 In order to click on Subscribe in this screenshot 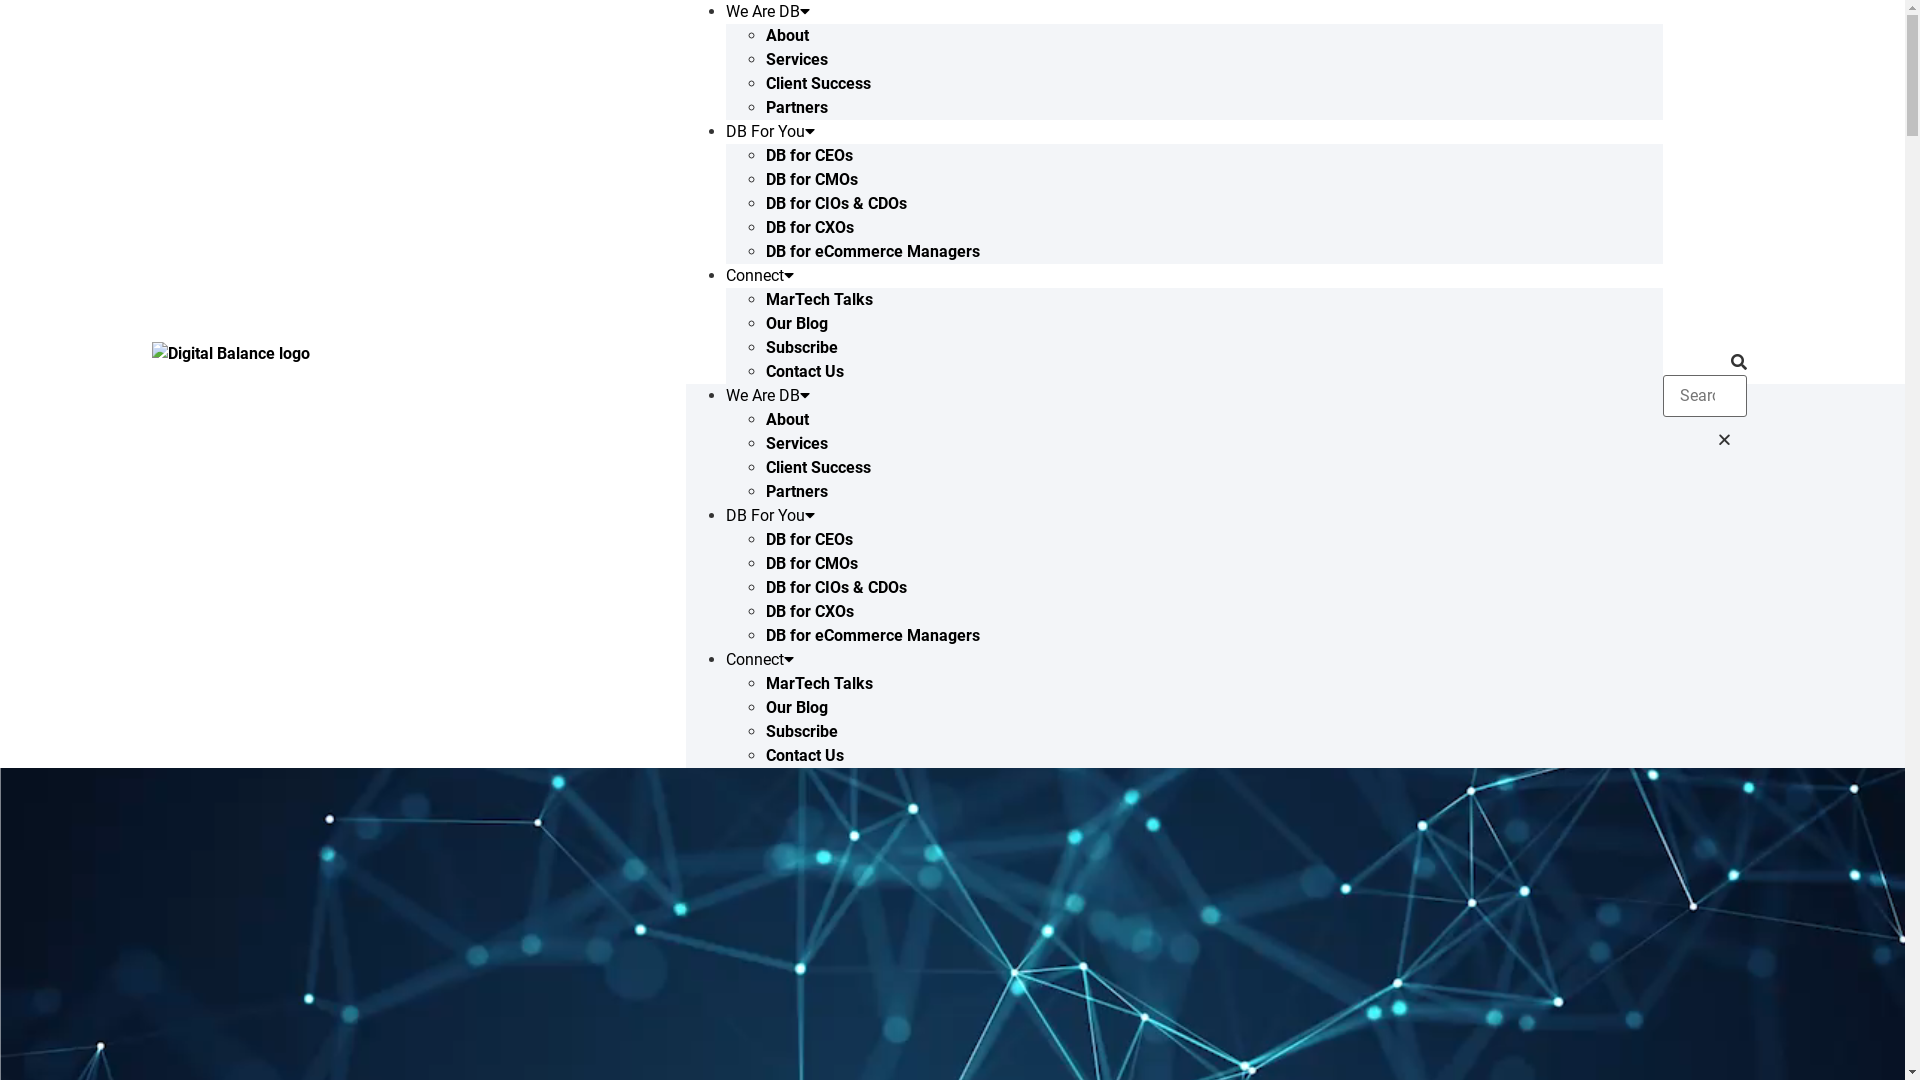, I will do `click(802, 732)`.